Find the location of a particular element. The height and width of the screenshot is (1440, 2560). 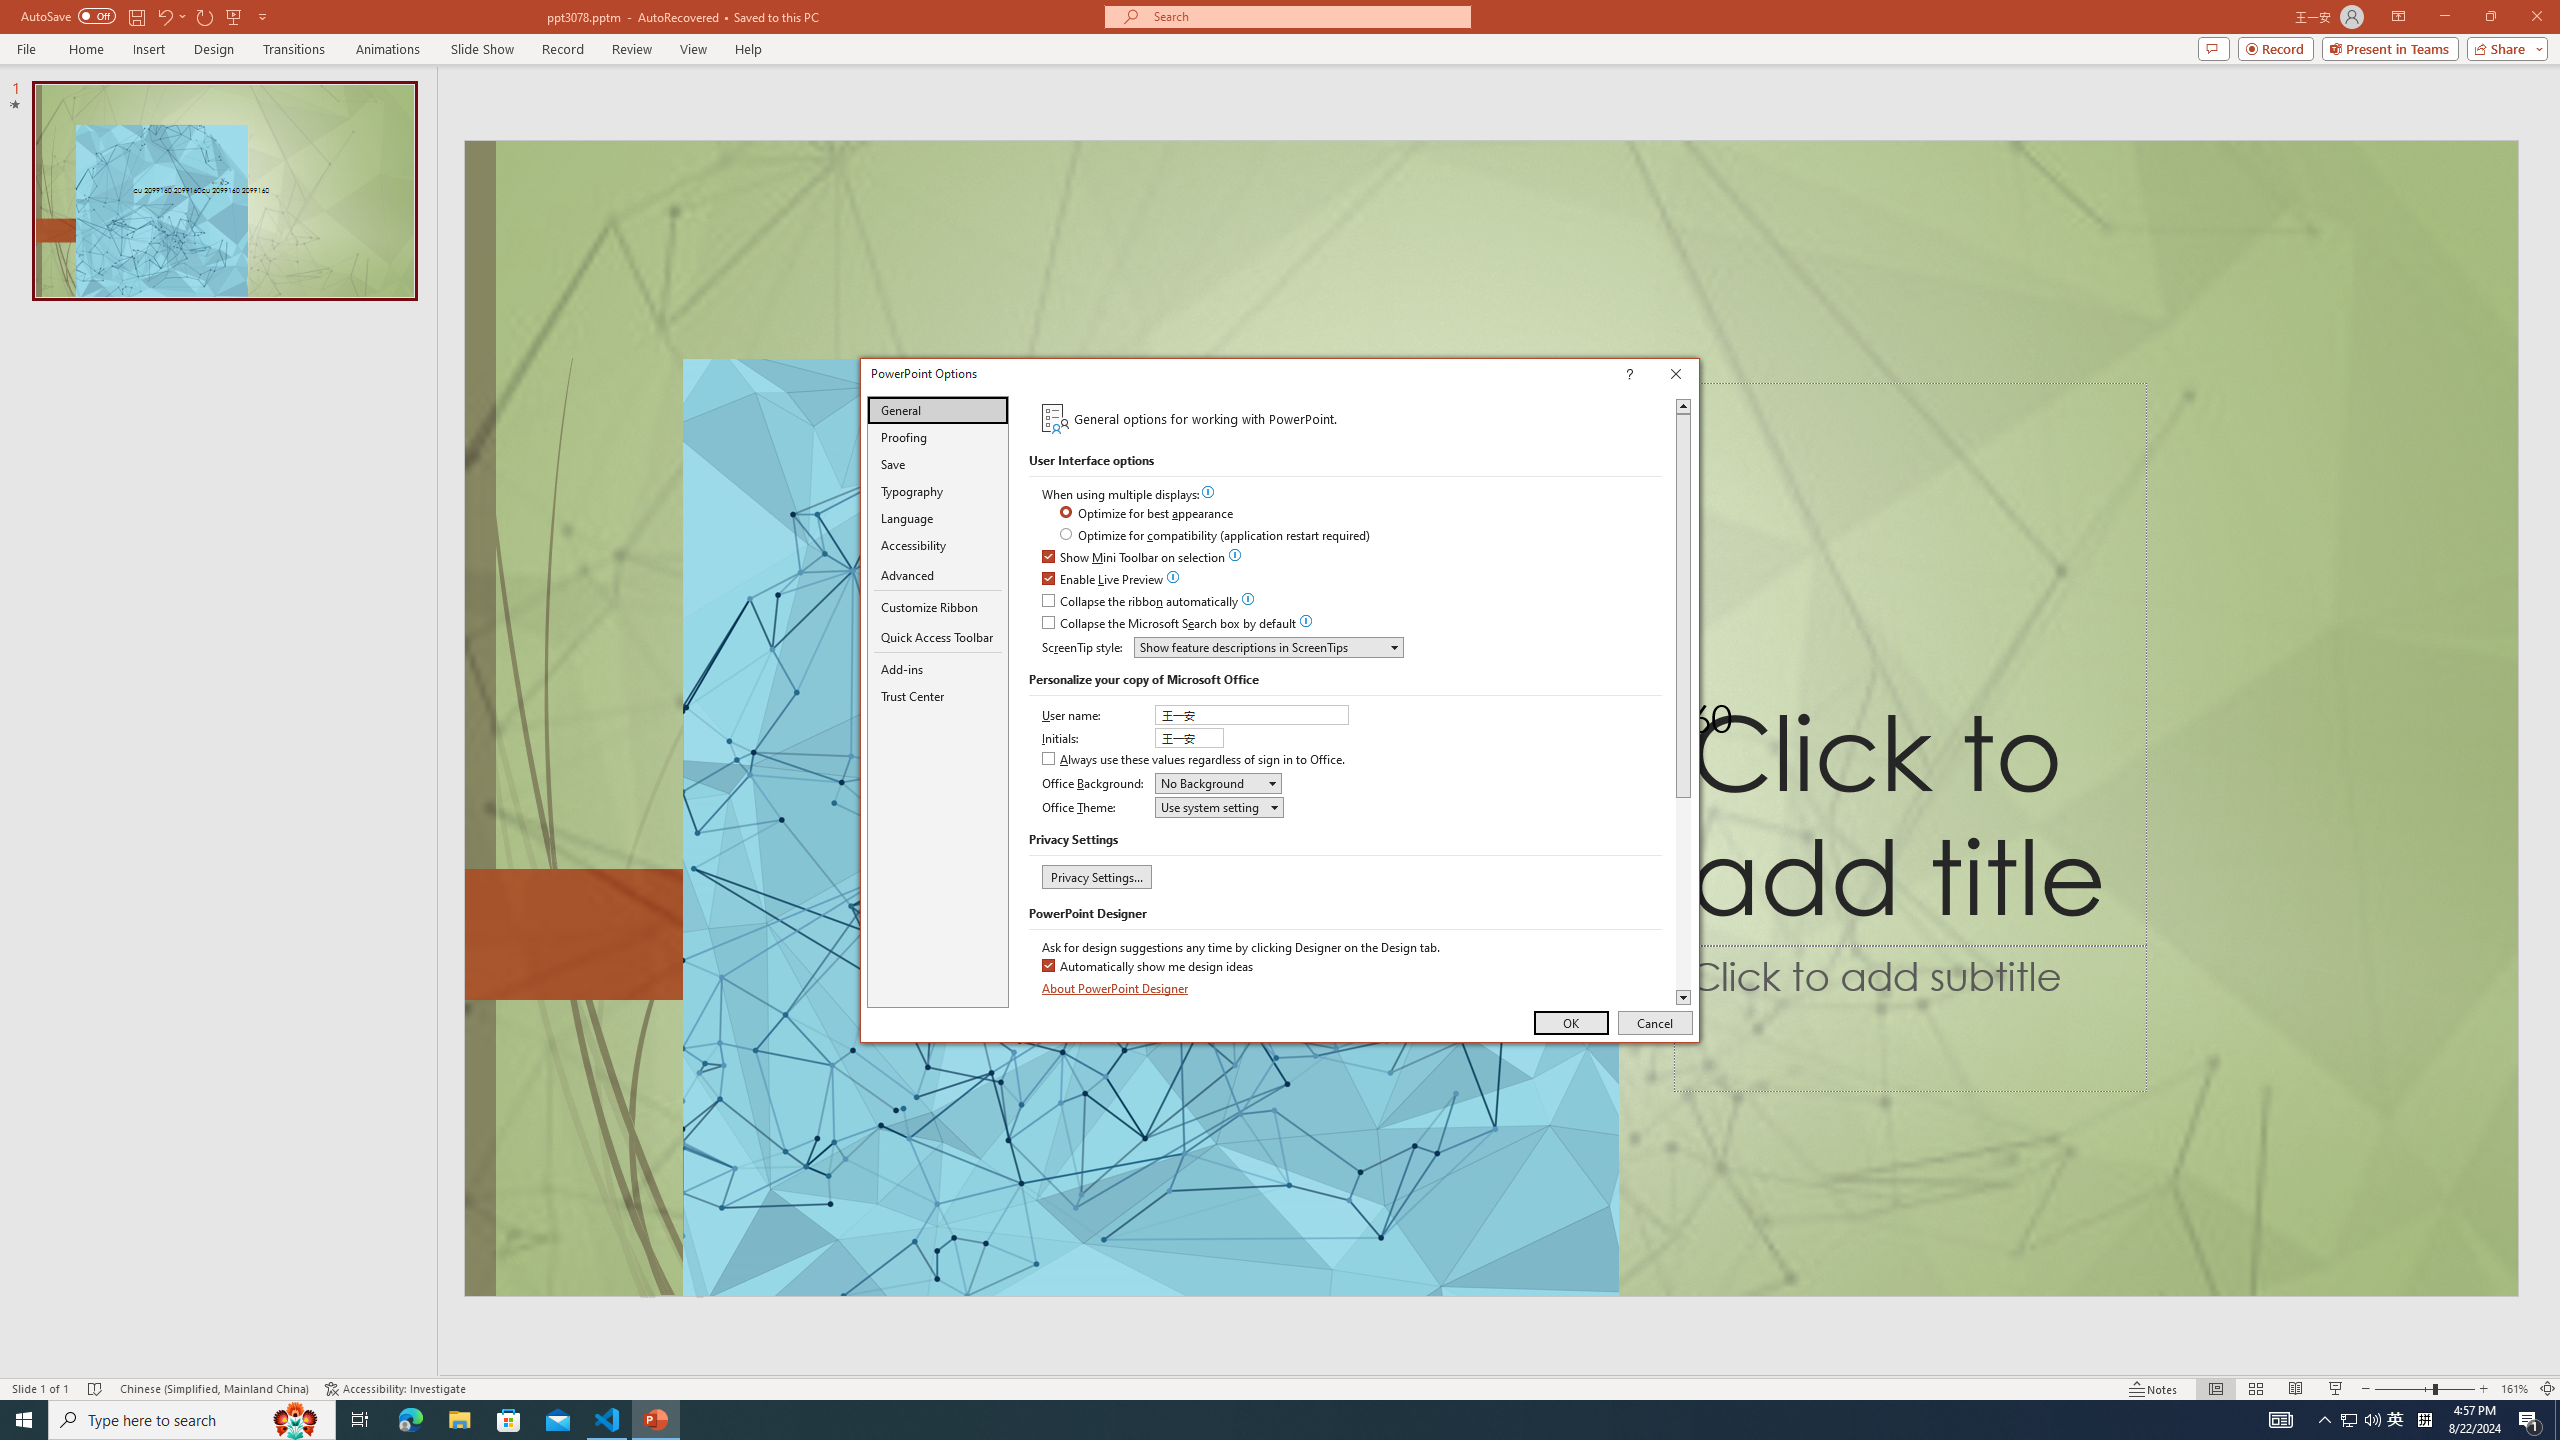

Show Mini Toolbar on selection is located at coordinates (1134, 558).